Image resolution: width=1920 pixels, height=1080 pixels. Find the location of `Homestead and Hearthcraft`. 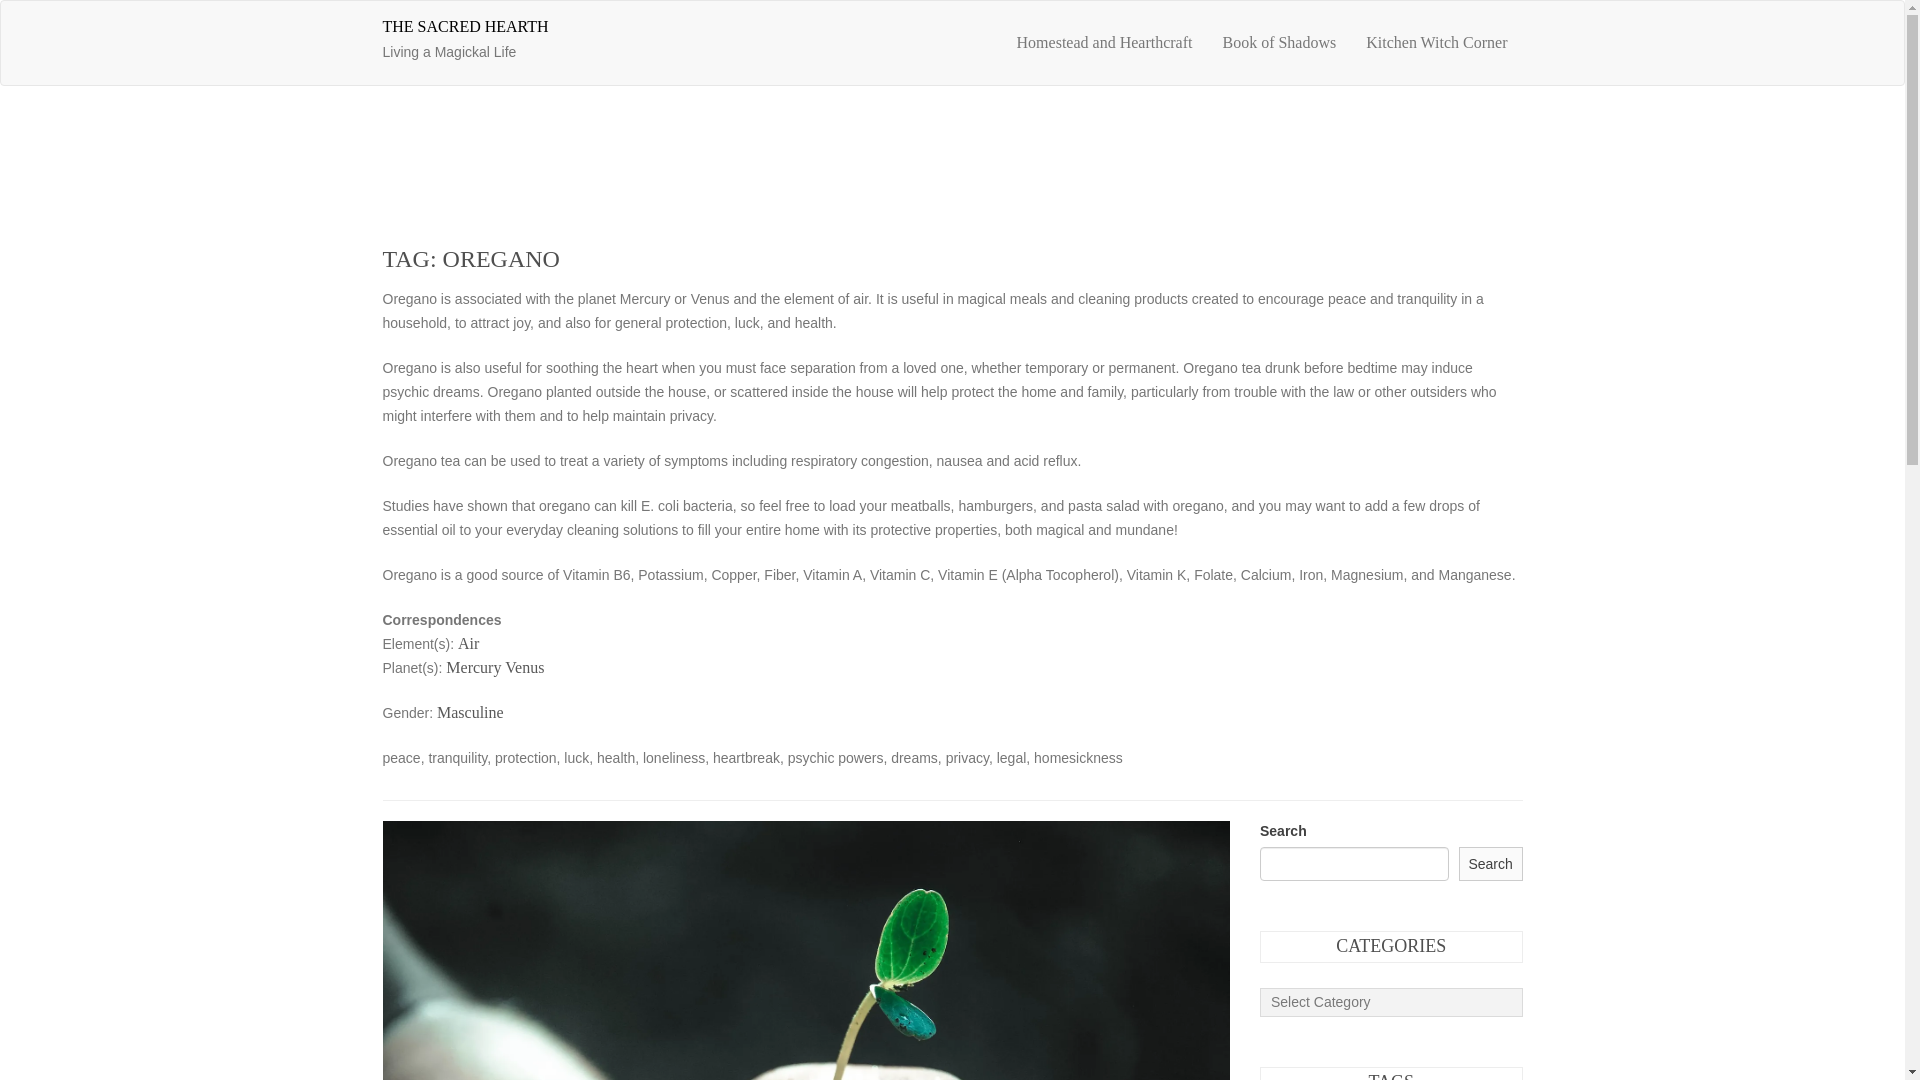

Homestead and Hearthcraft is located at coordinates (524, 667).